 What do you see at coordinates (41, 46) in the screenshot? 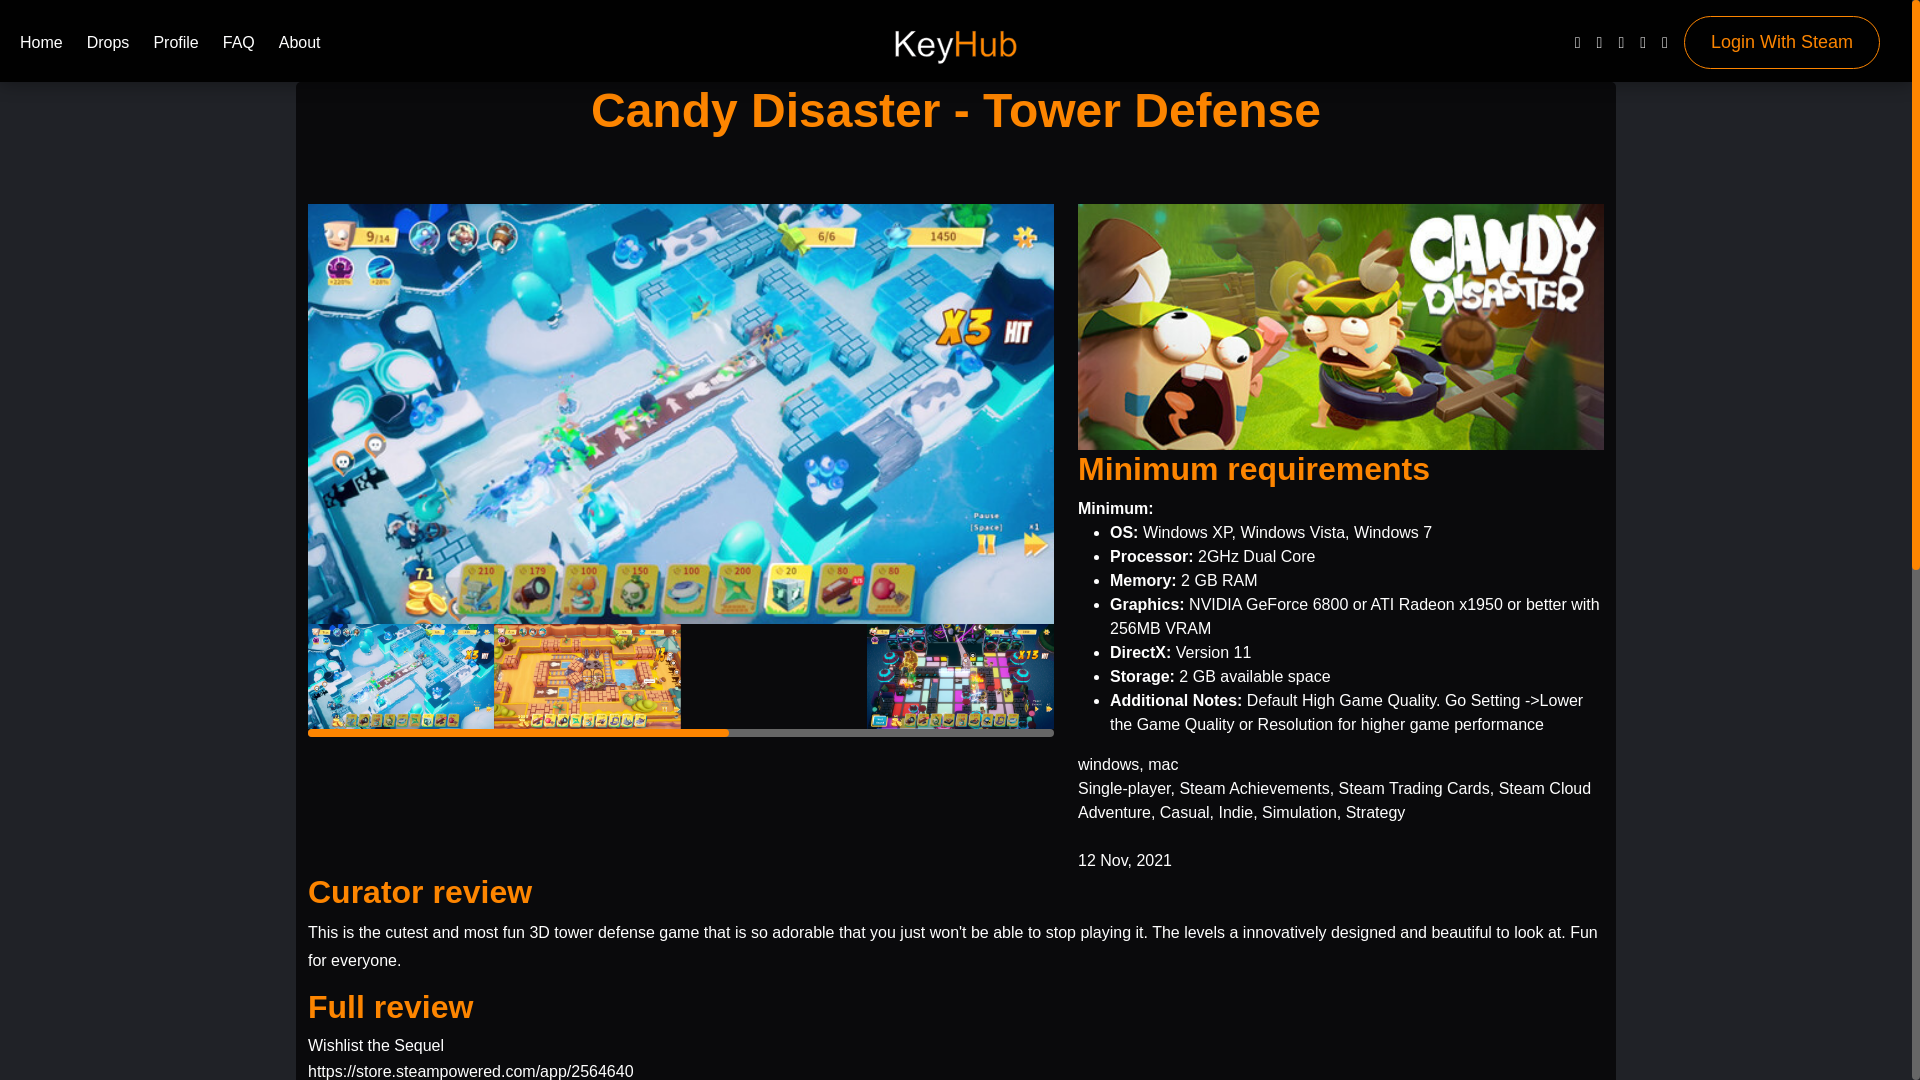
I see `Home` at bounding box center [41, 46].